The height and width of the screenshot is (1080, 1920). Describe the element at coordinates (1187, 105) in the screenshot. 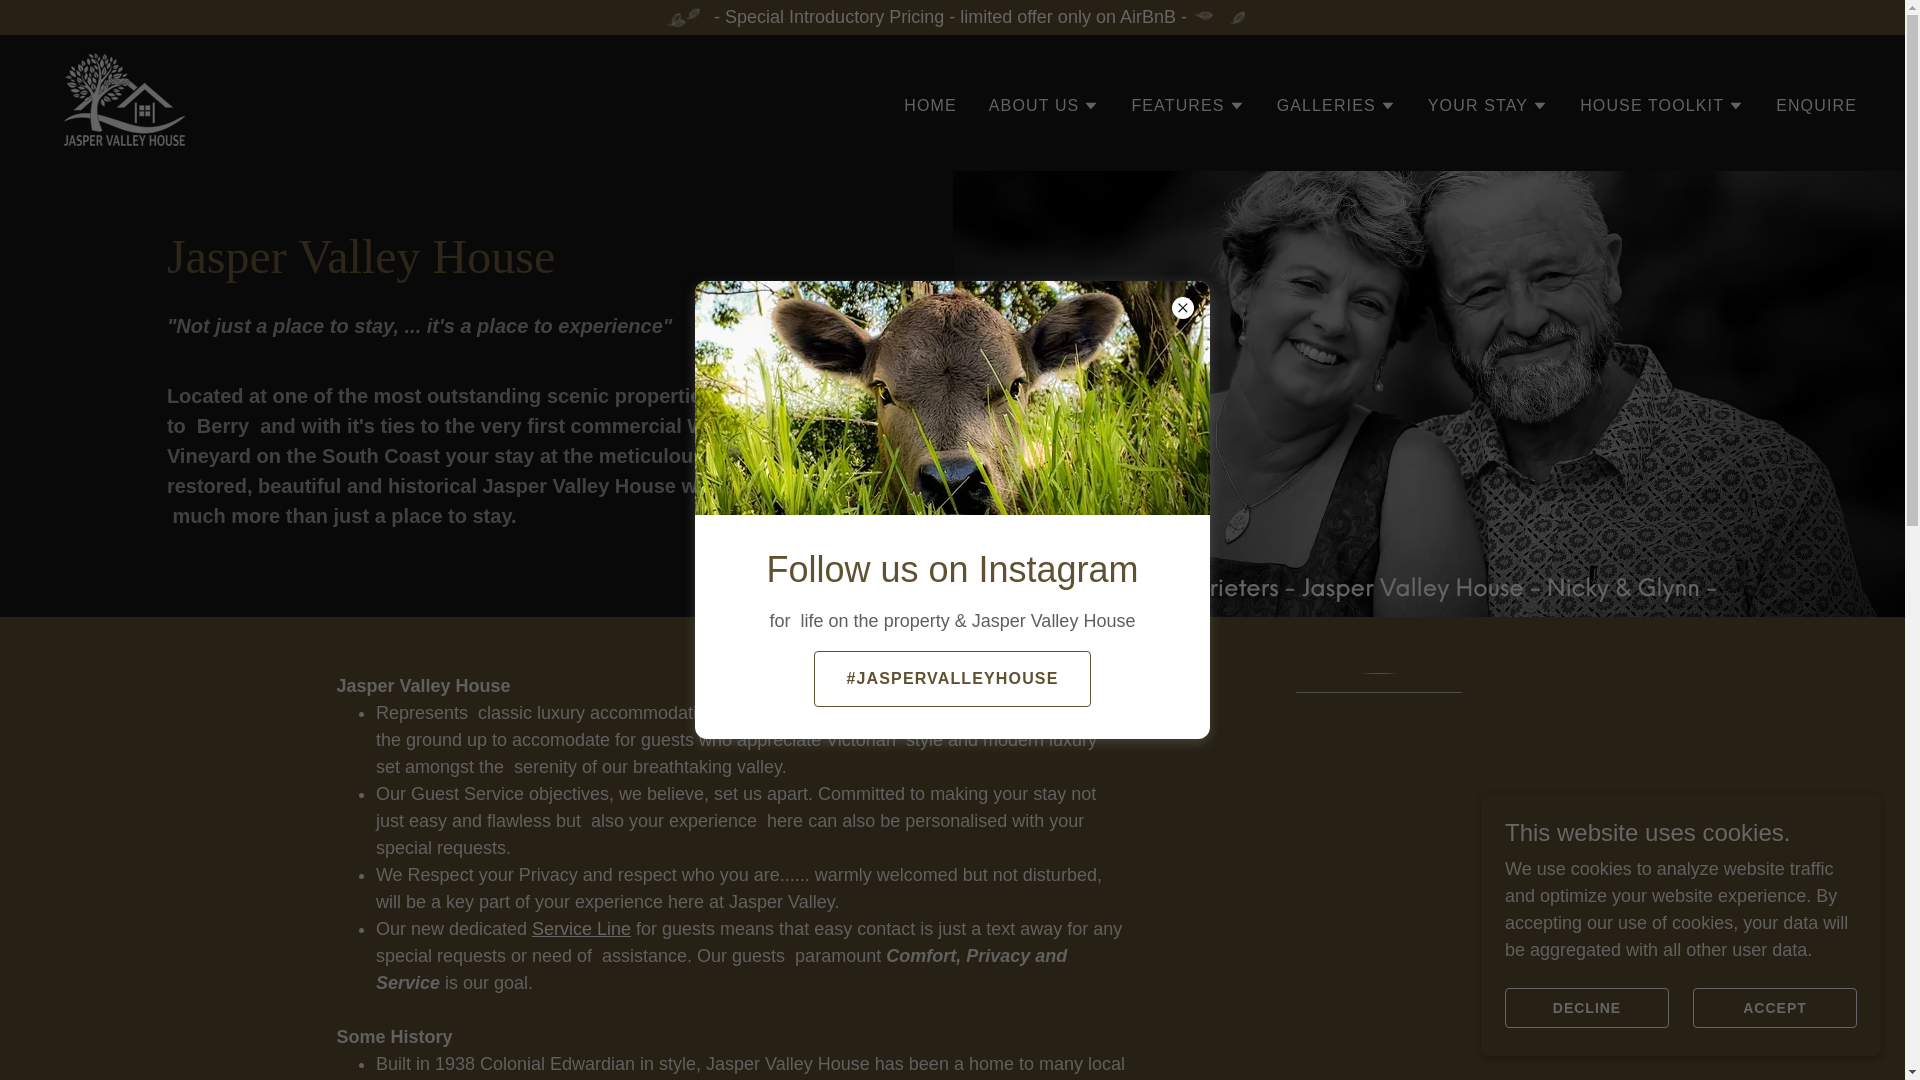

I see `FEATURES` at that location.